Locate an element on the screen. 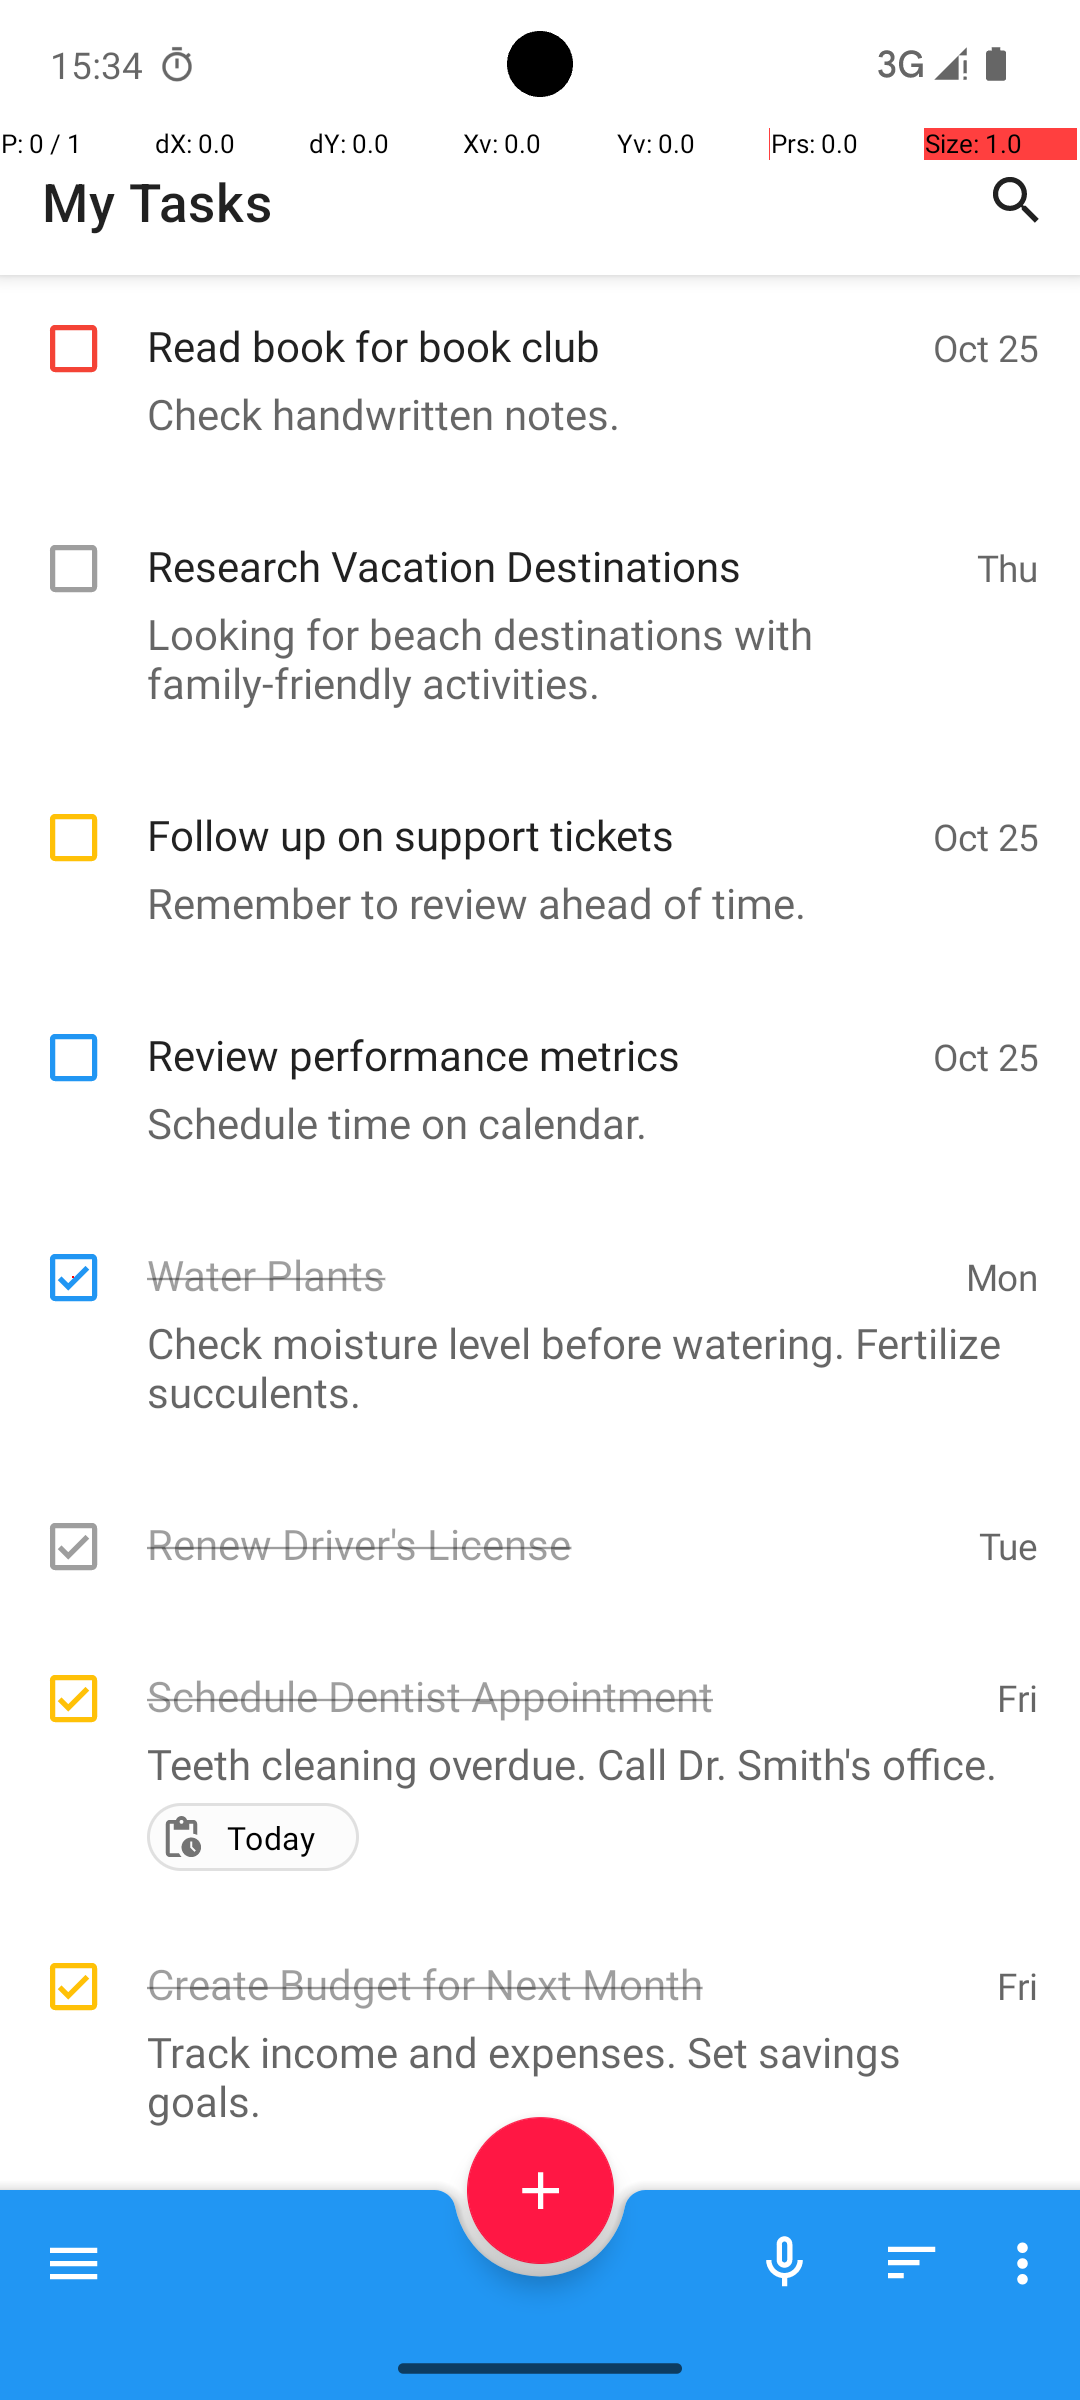 The width and height of the screenshot is (1080, 2400). Follow up on support tickets is located at coordinates (530, 570).